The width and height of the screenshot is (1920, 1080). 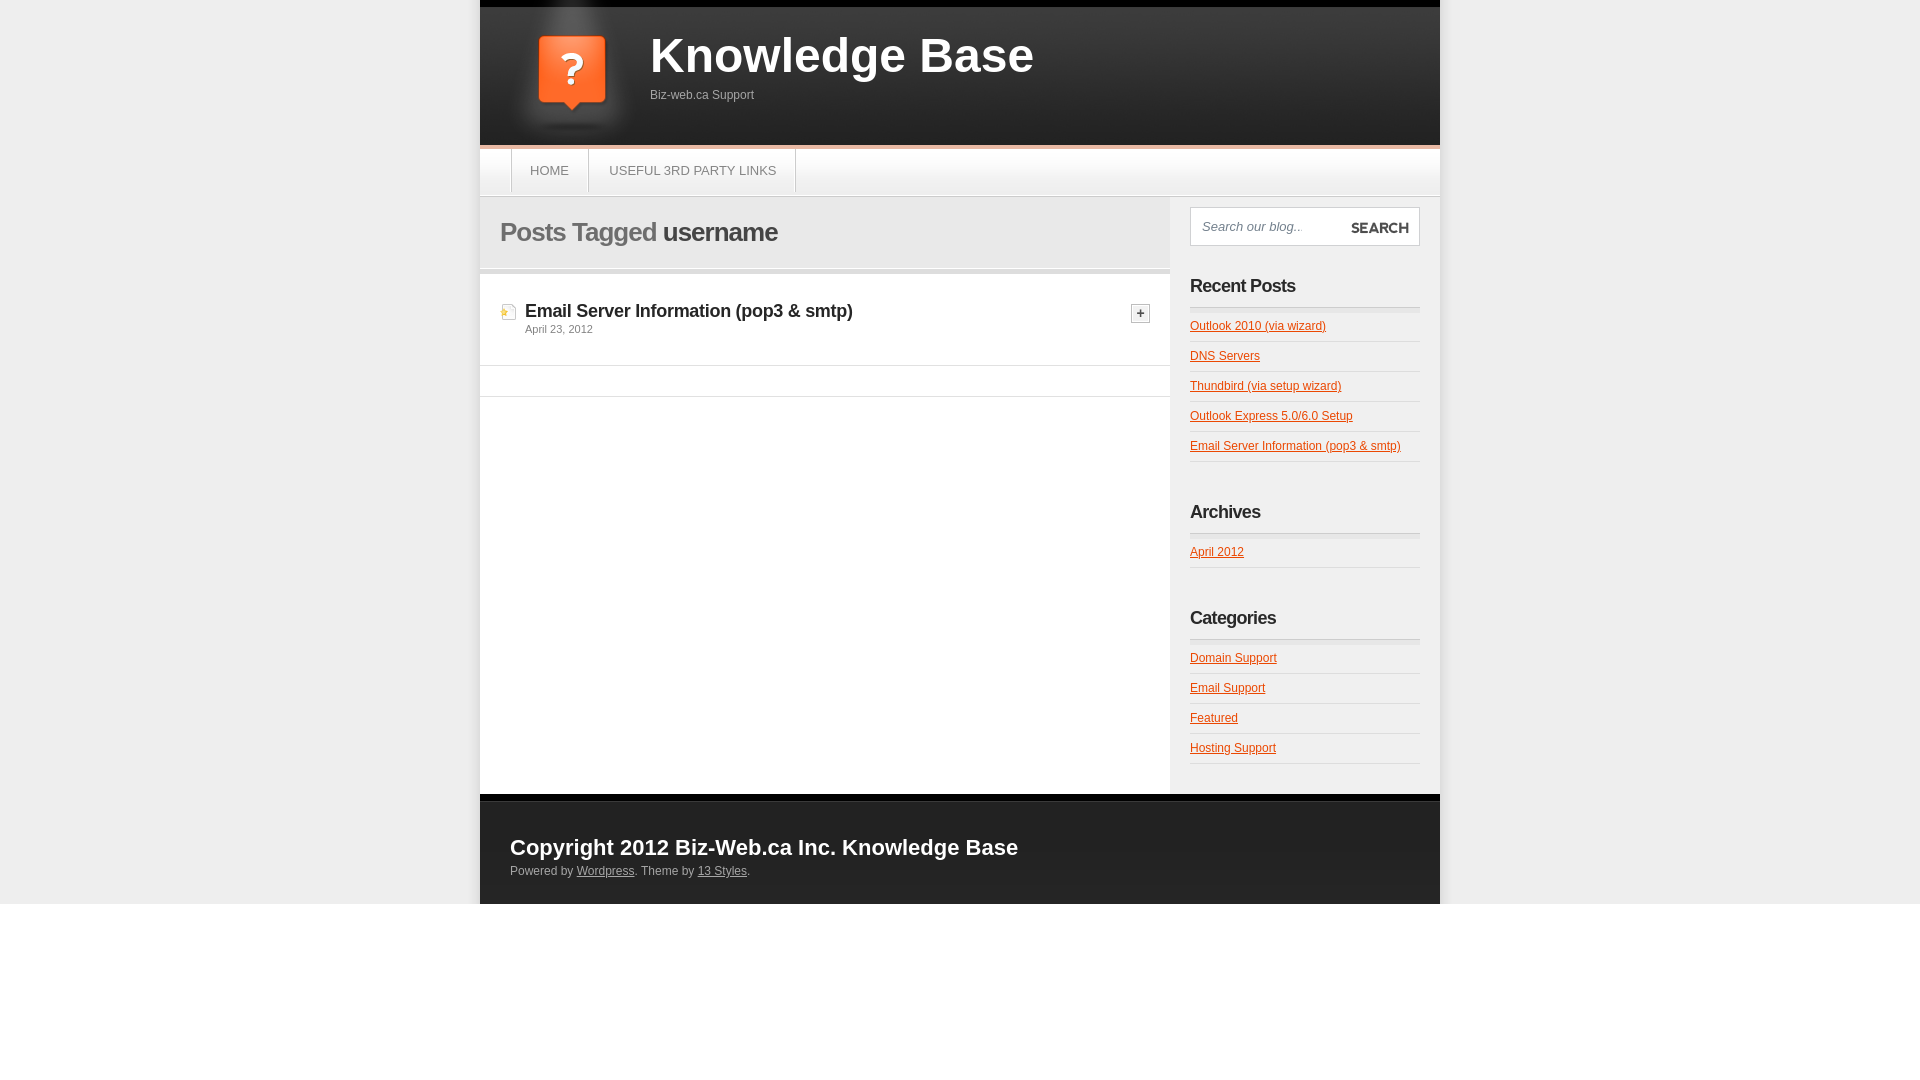 What do you see at coordinates (1217, 552) in the screenshot?
I see `April 2012` at bounding box center [1217, 552].